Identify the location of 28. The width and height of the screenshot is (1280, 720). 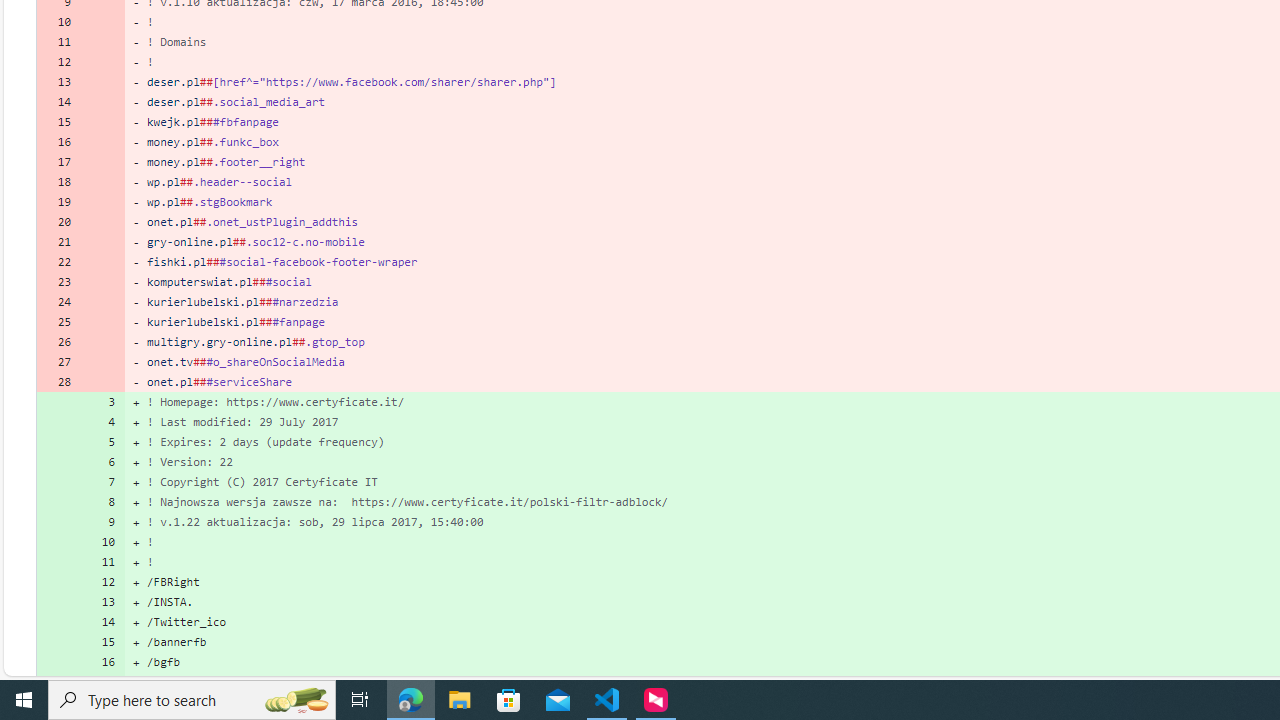
(58, 382).